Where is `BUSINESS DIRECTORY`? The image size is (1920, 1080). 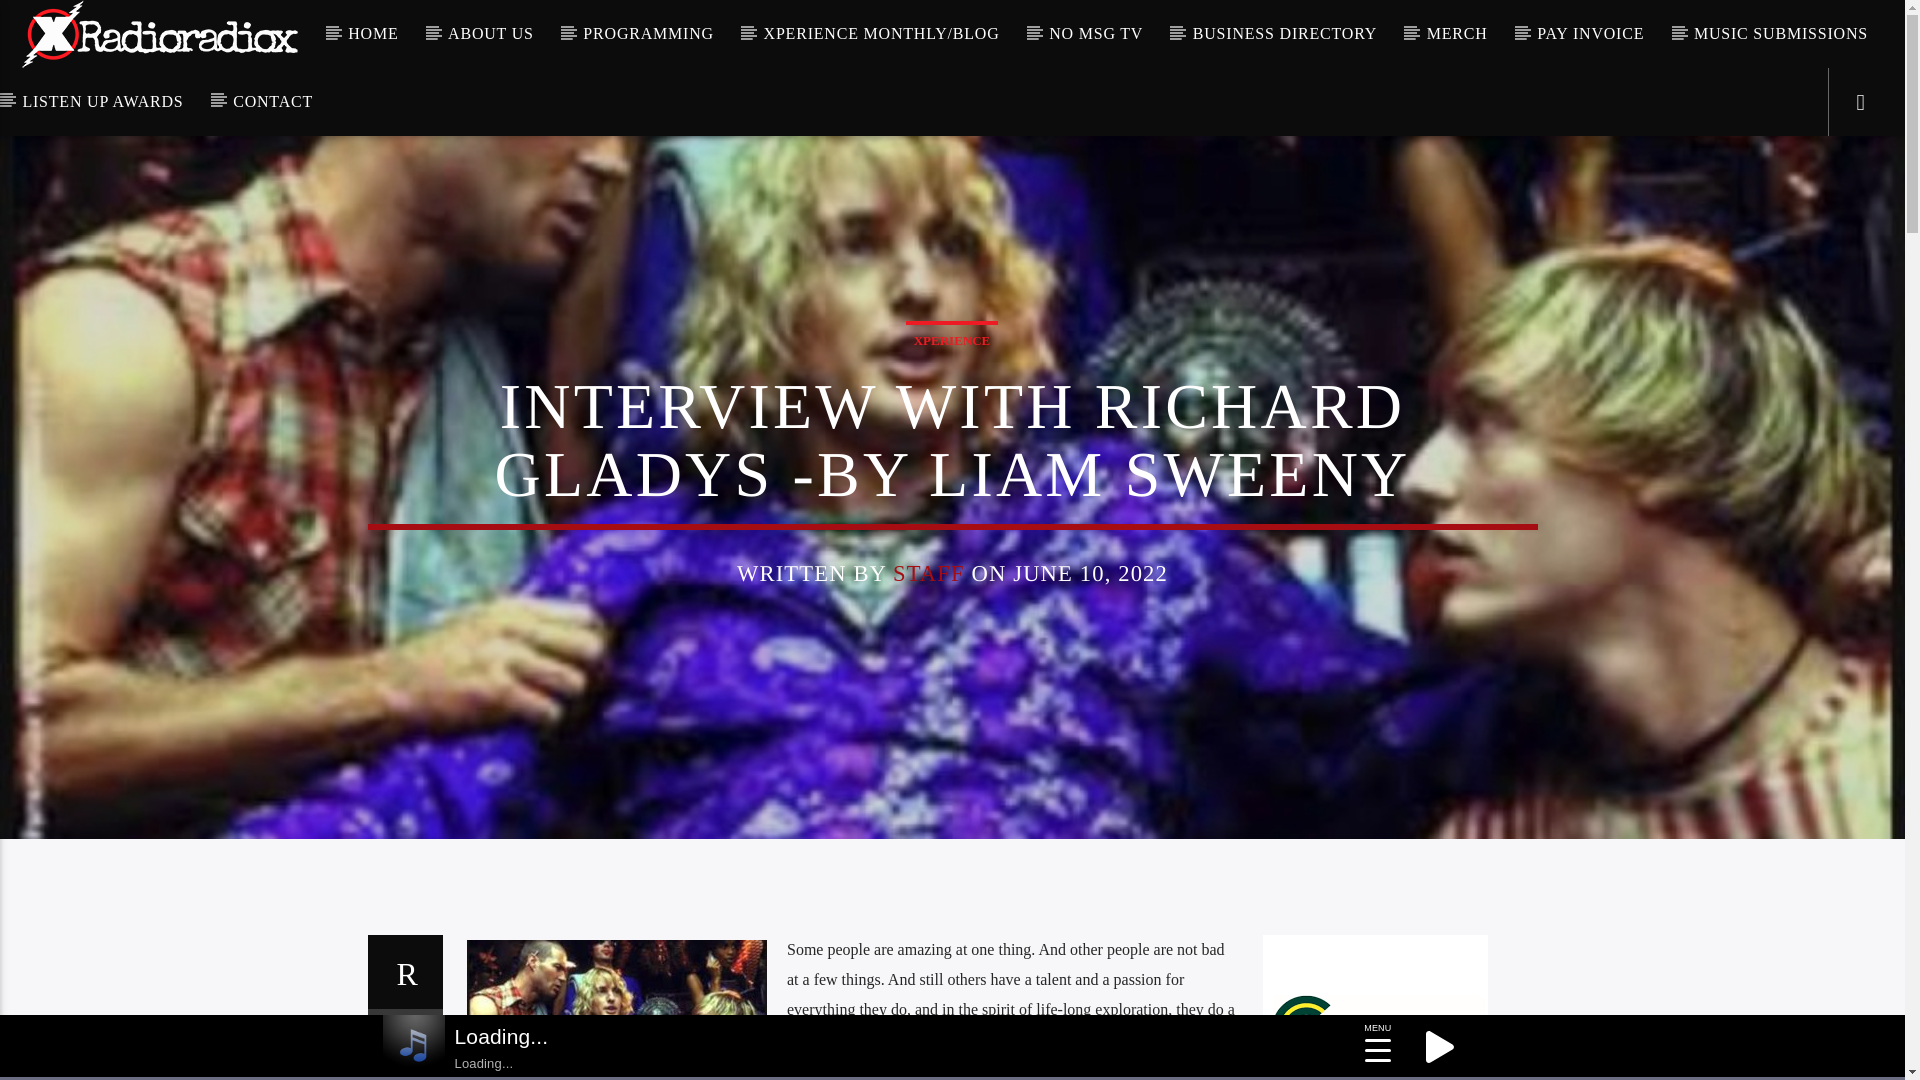 BUSINESS DIRECTORY is located at coordinates (1284, 34).